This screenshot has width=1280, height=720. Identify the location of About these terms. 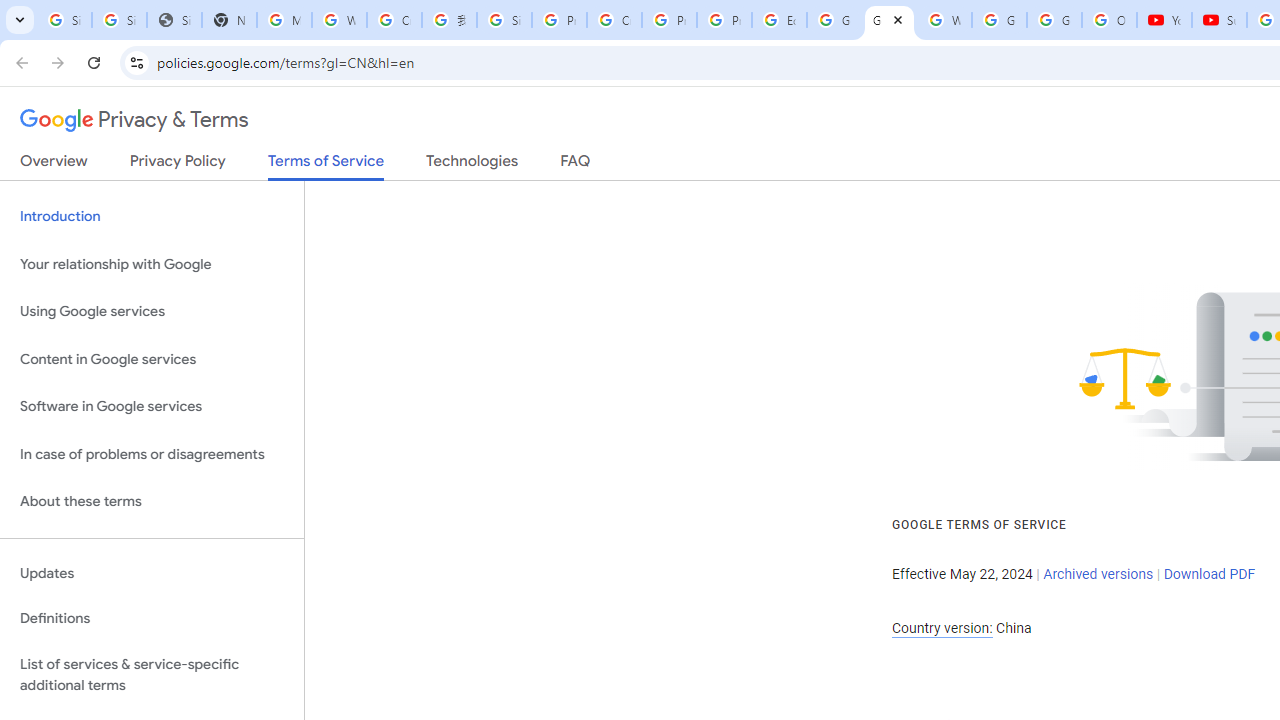
(152, 502).